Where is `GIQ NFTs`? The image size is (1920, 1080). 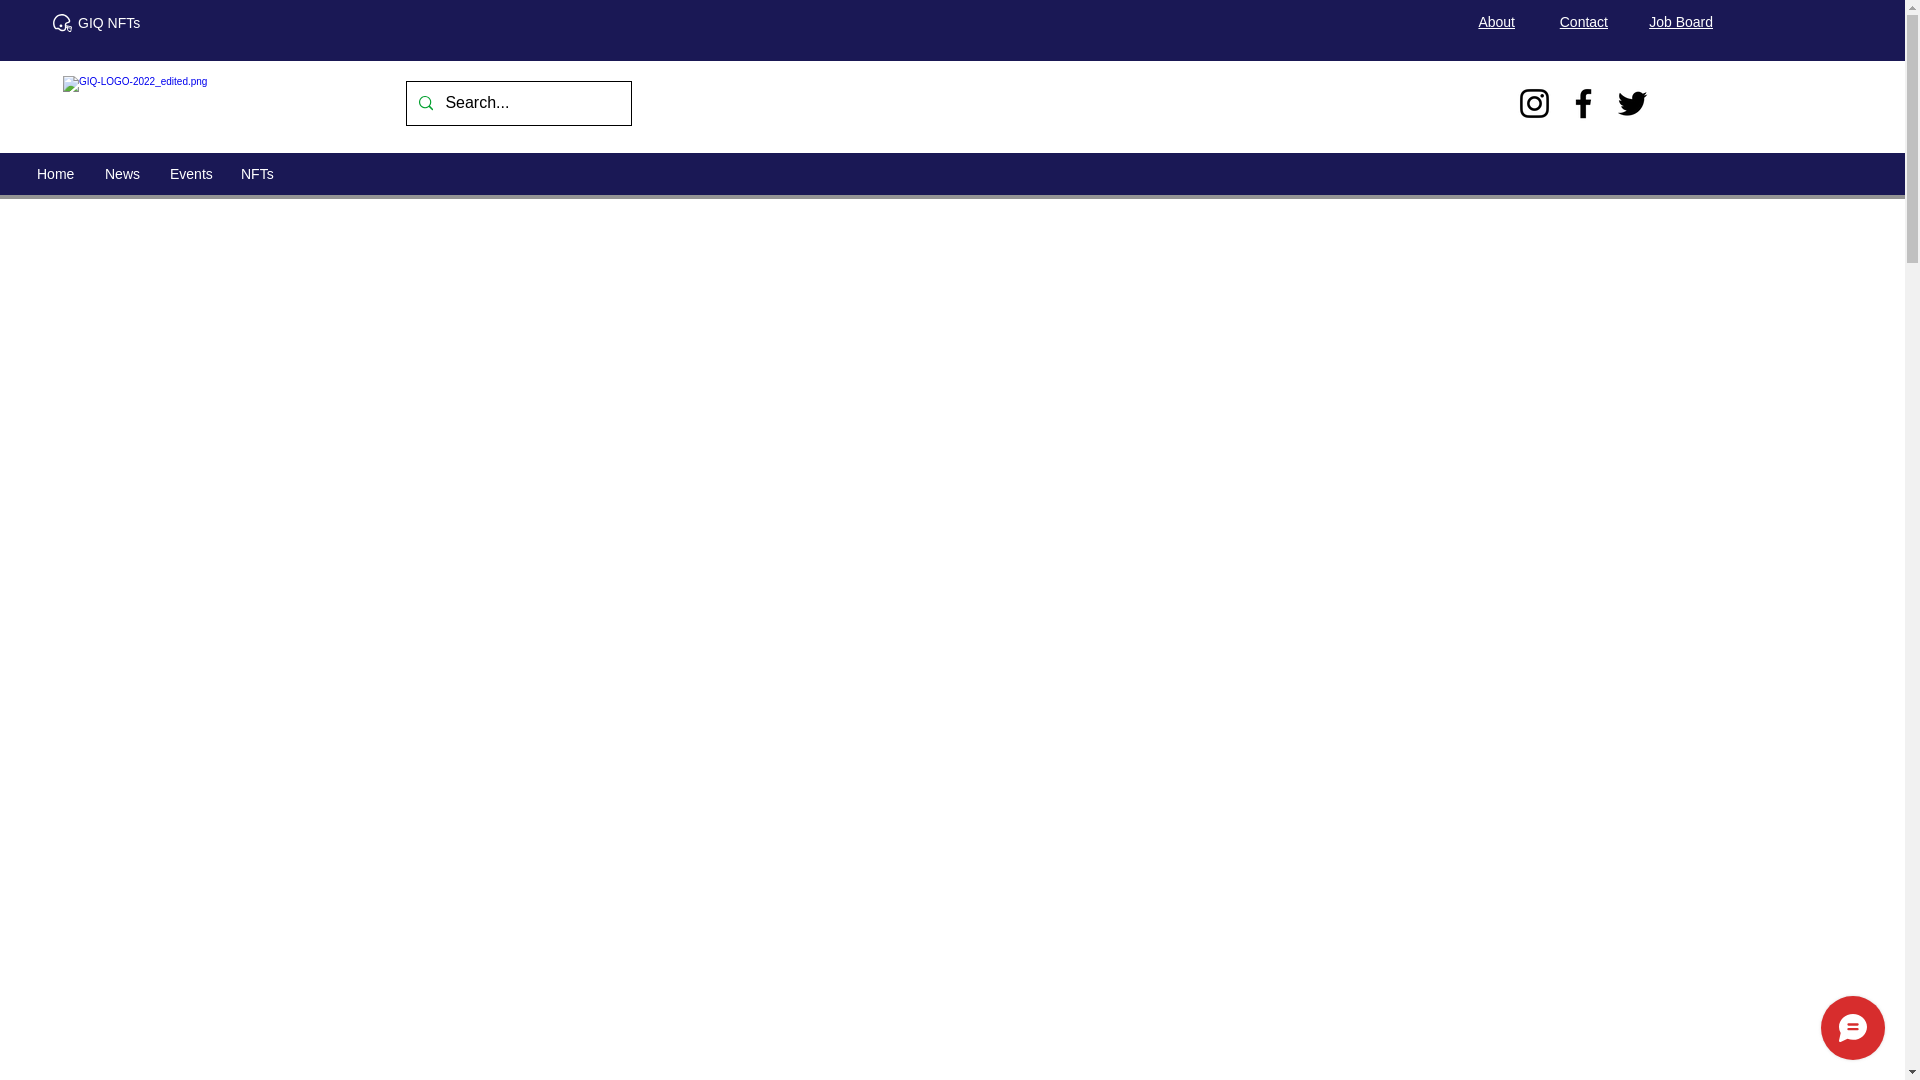 GIQ NFTs is located at coordinates (109, 23).